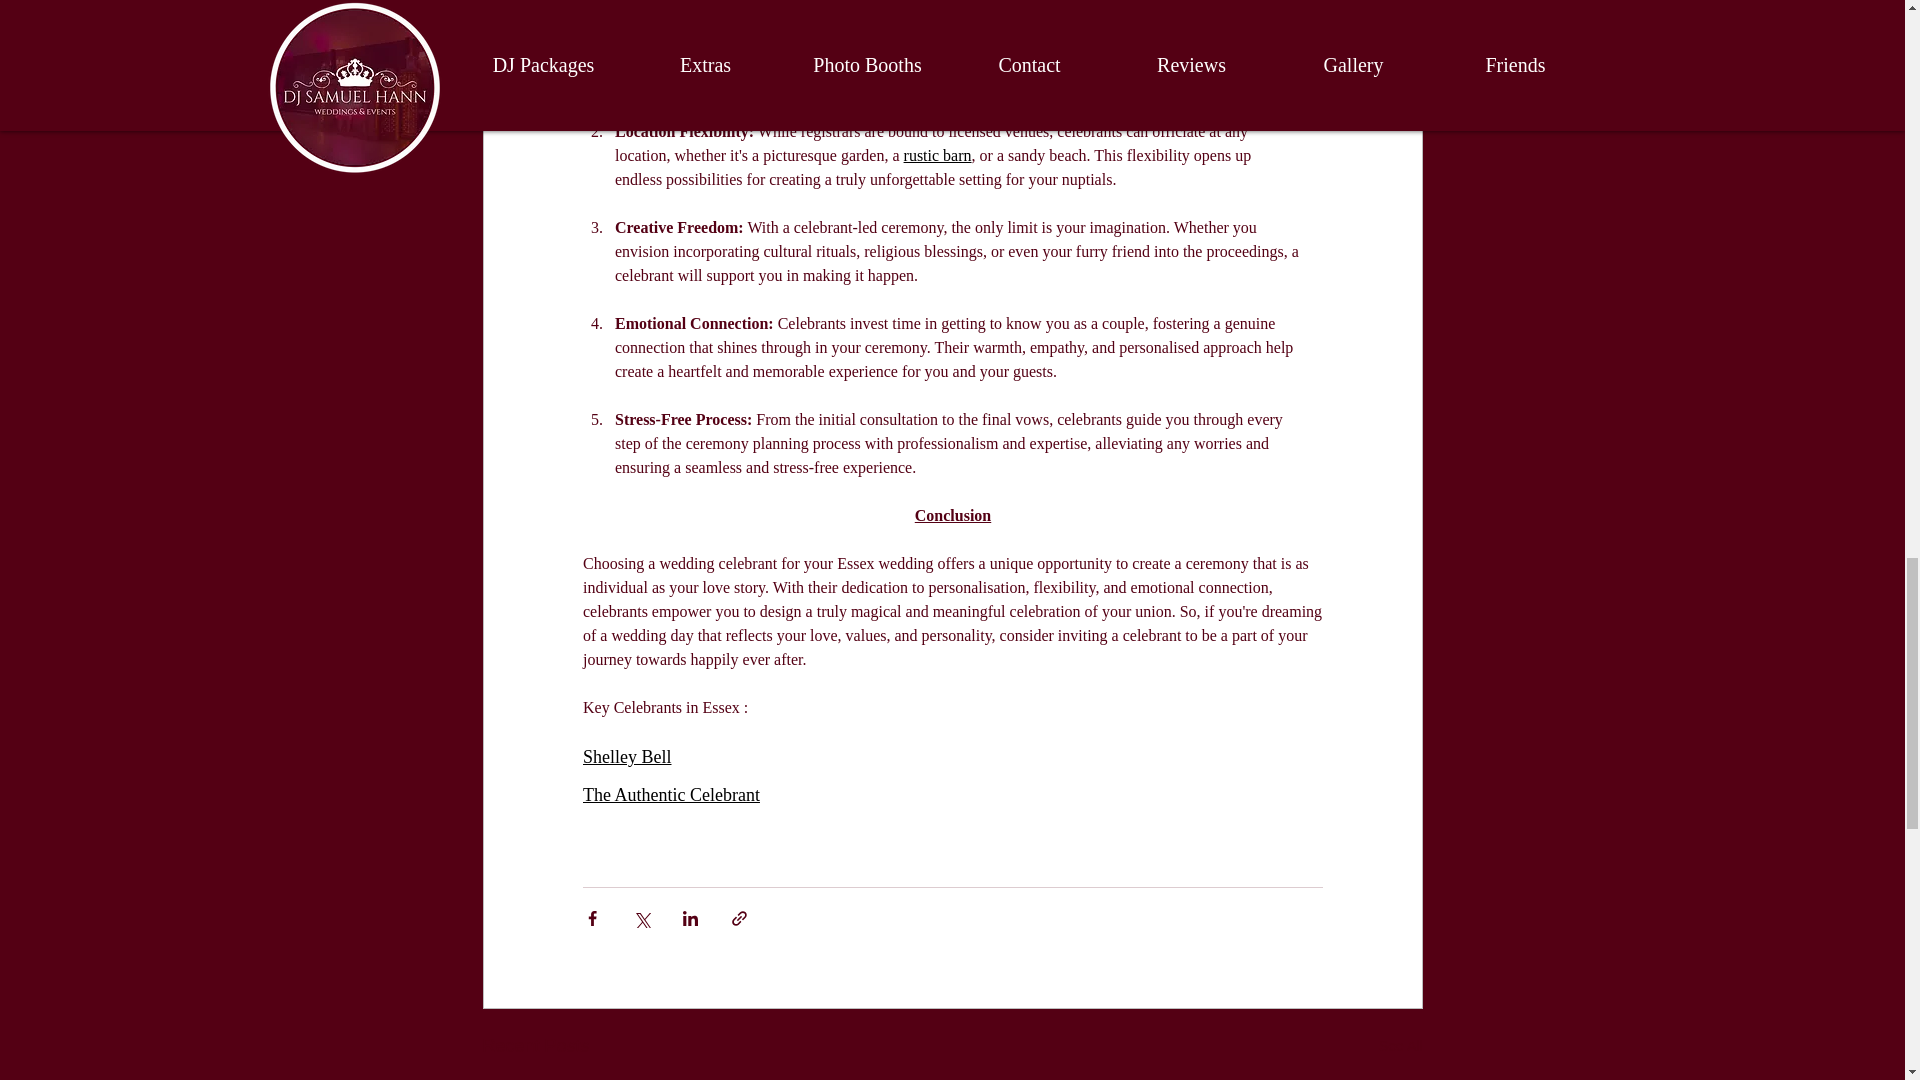 This screenshot has width=1920, height=1080. What do you see at coordinates (670, 791) in the screenshot?
I see `The Authentic Celebrant` at bounding box center [670, 791].